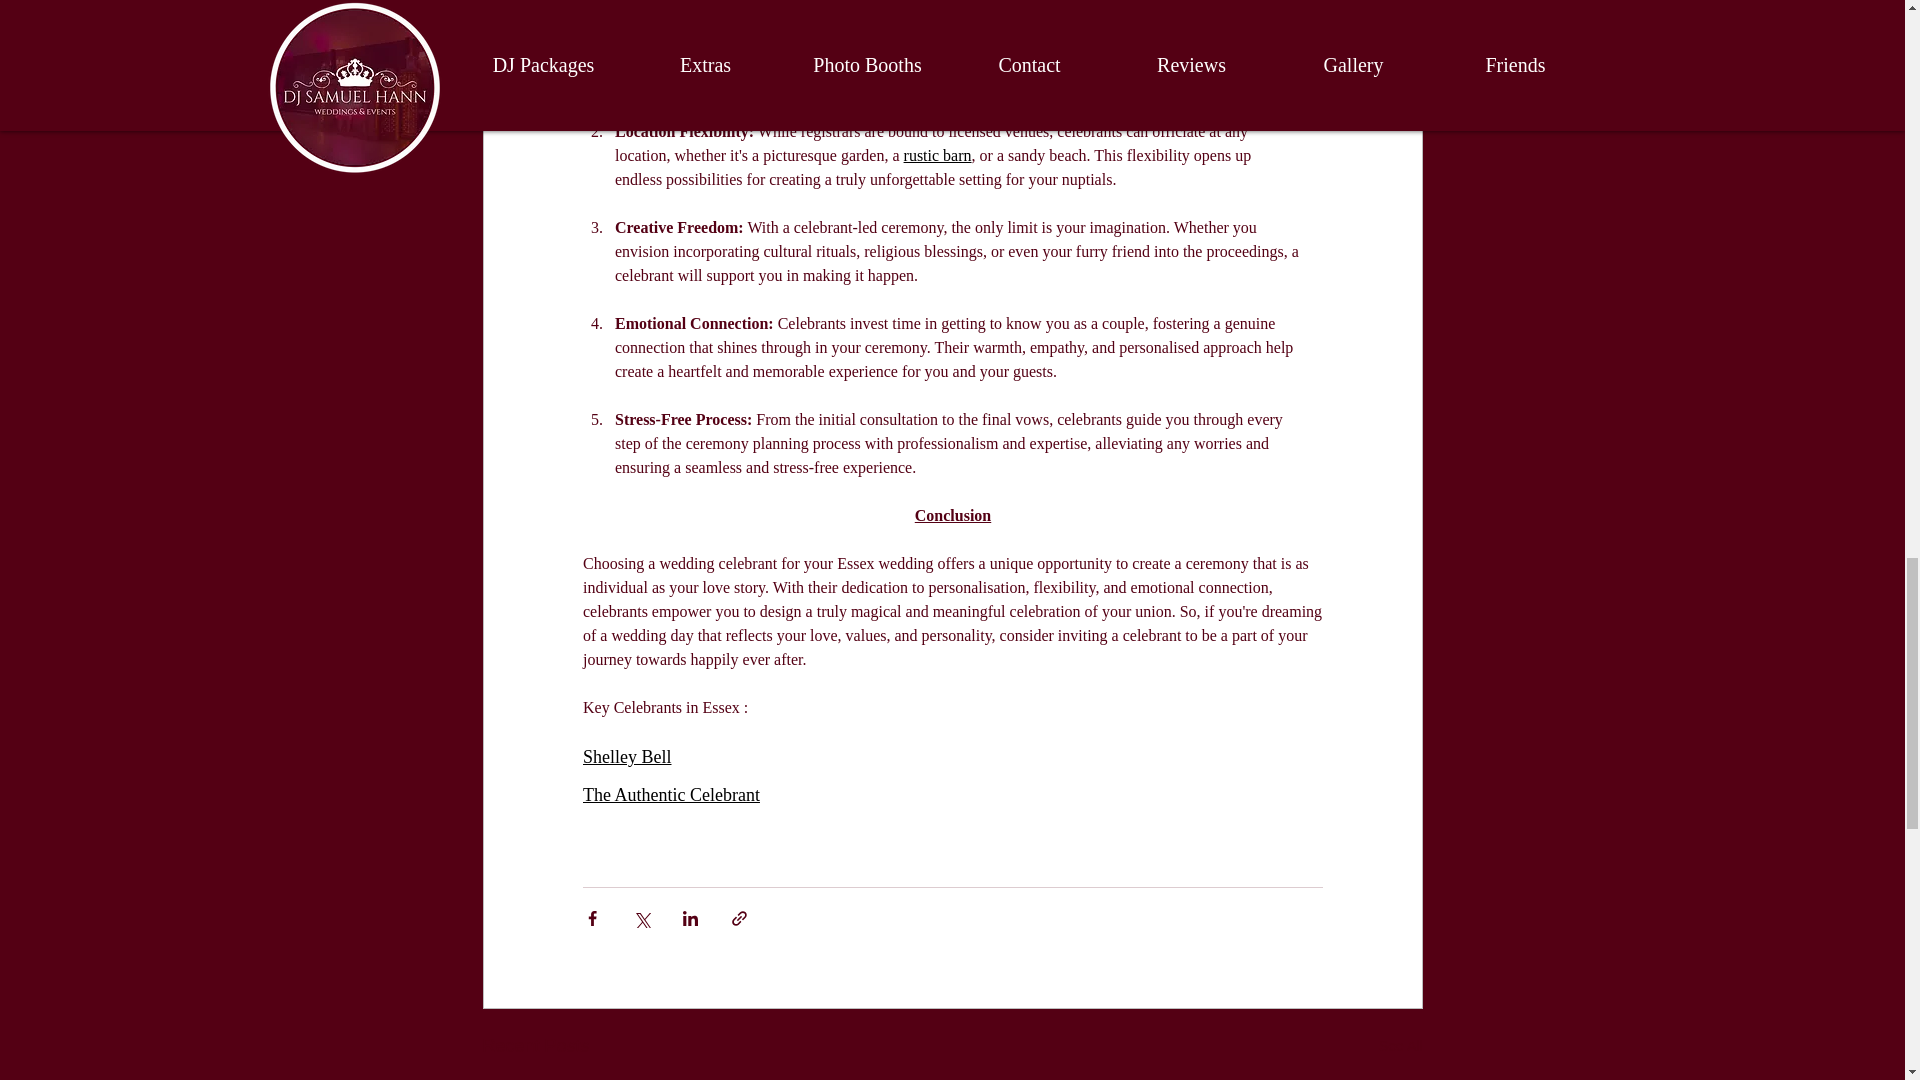 This screenshot has width=1920, height=1080. What do you see at coordinates (670, 791) in the screenshot?
I see `The Authentic Celebrant` at bounding box center [670, 791].